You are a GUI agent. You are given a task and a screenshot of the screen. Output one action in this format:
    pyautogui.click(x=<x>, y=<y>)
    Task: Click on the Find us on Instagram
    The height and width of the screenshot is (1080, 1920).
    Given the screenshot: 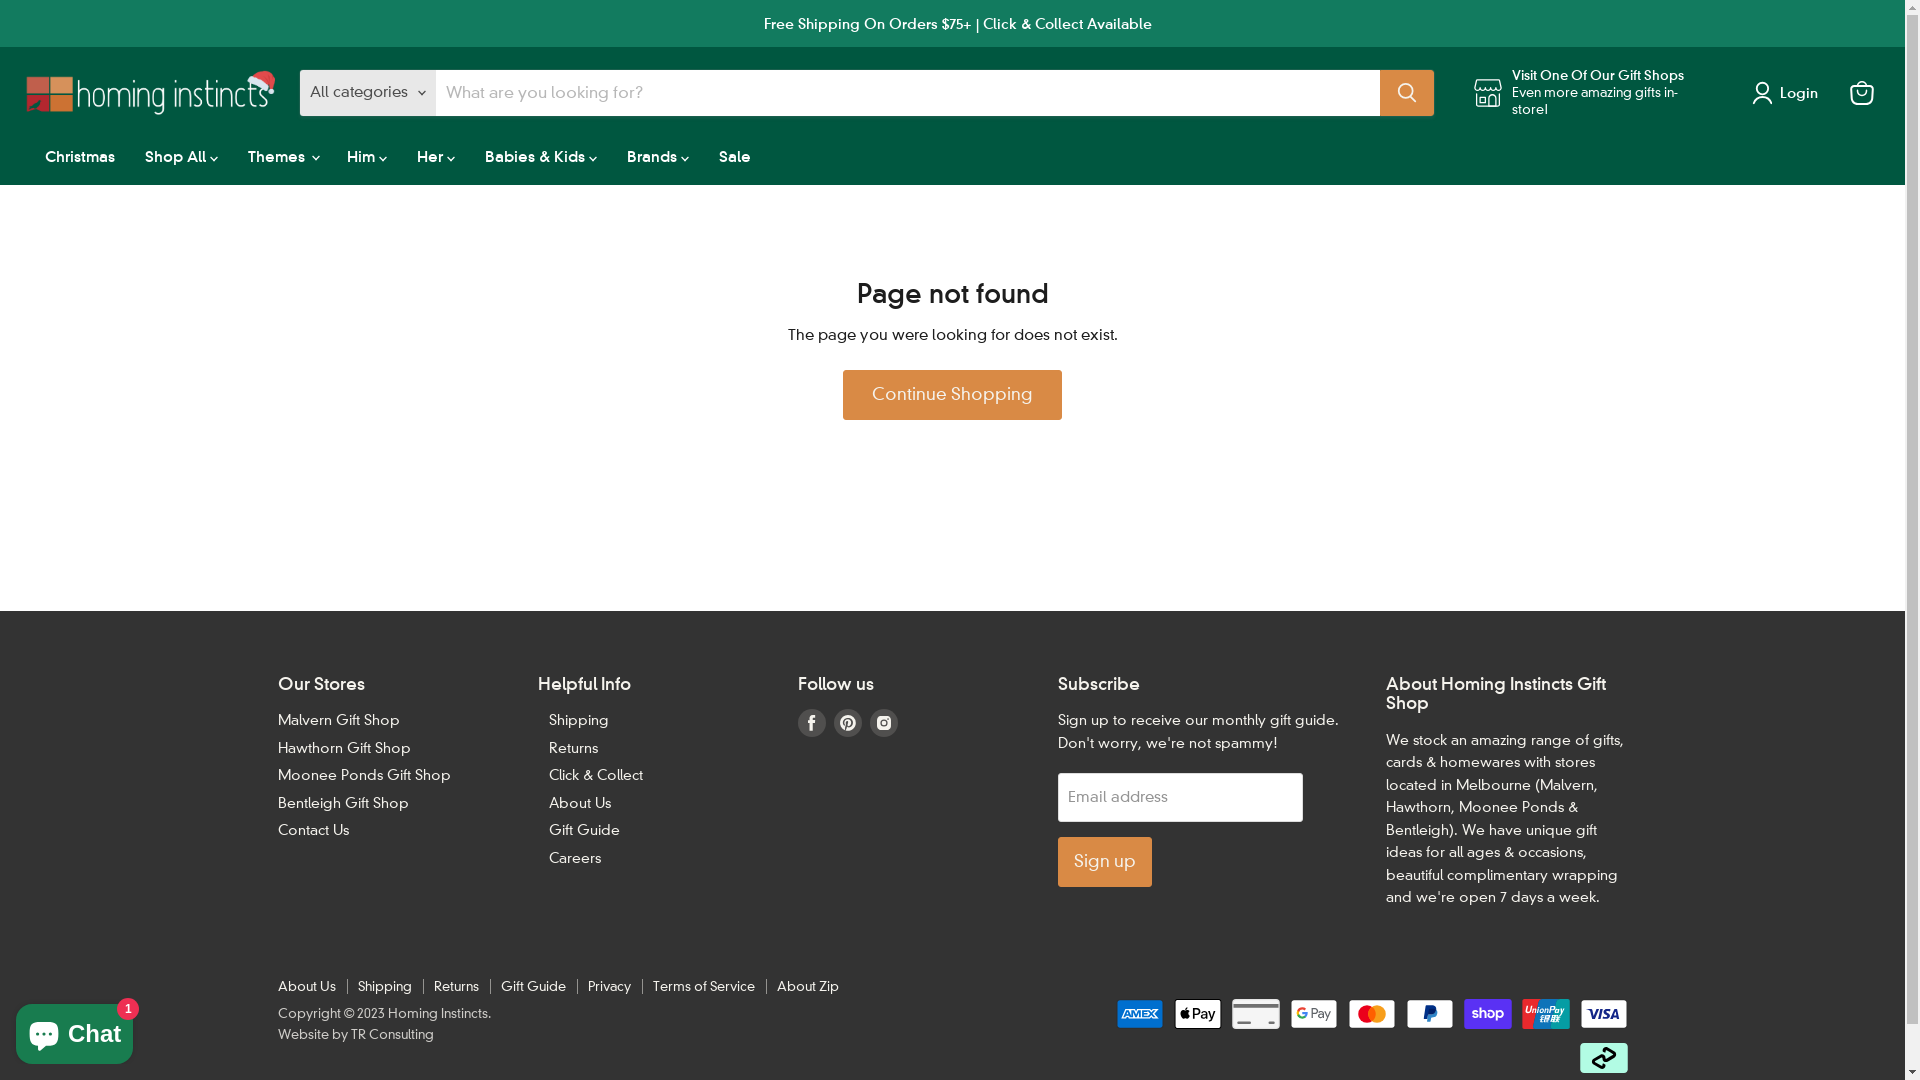 What is the action you would take?
    pyautogui.click(x=884, y=723)
    